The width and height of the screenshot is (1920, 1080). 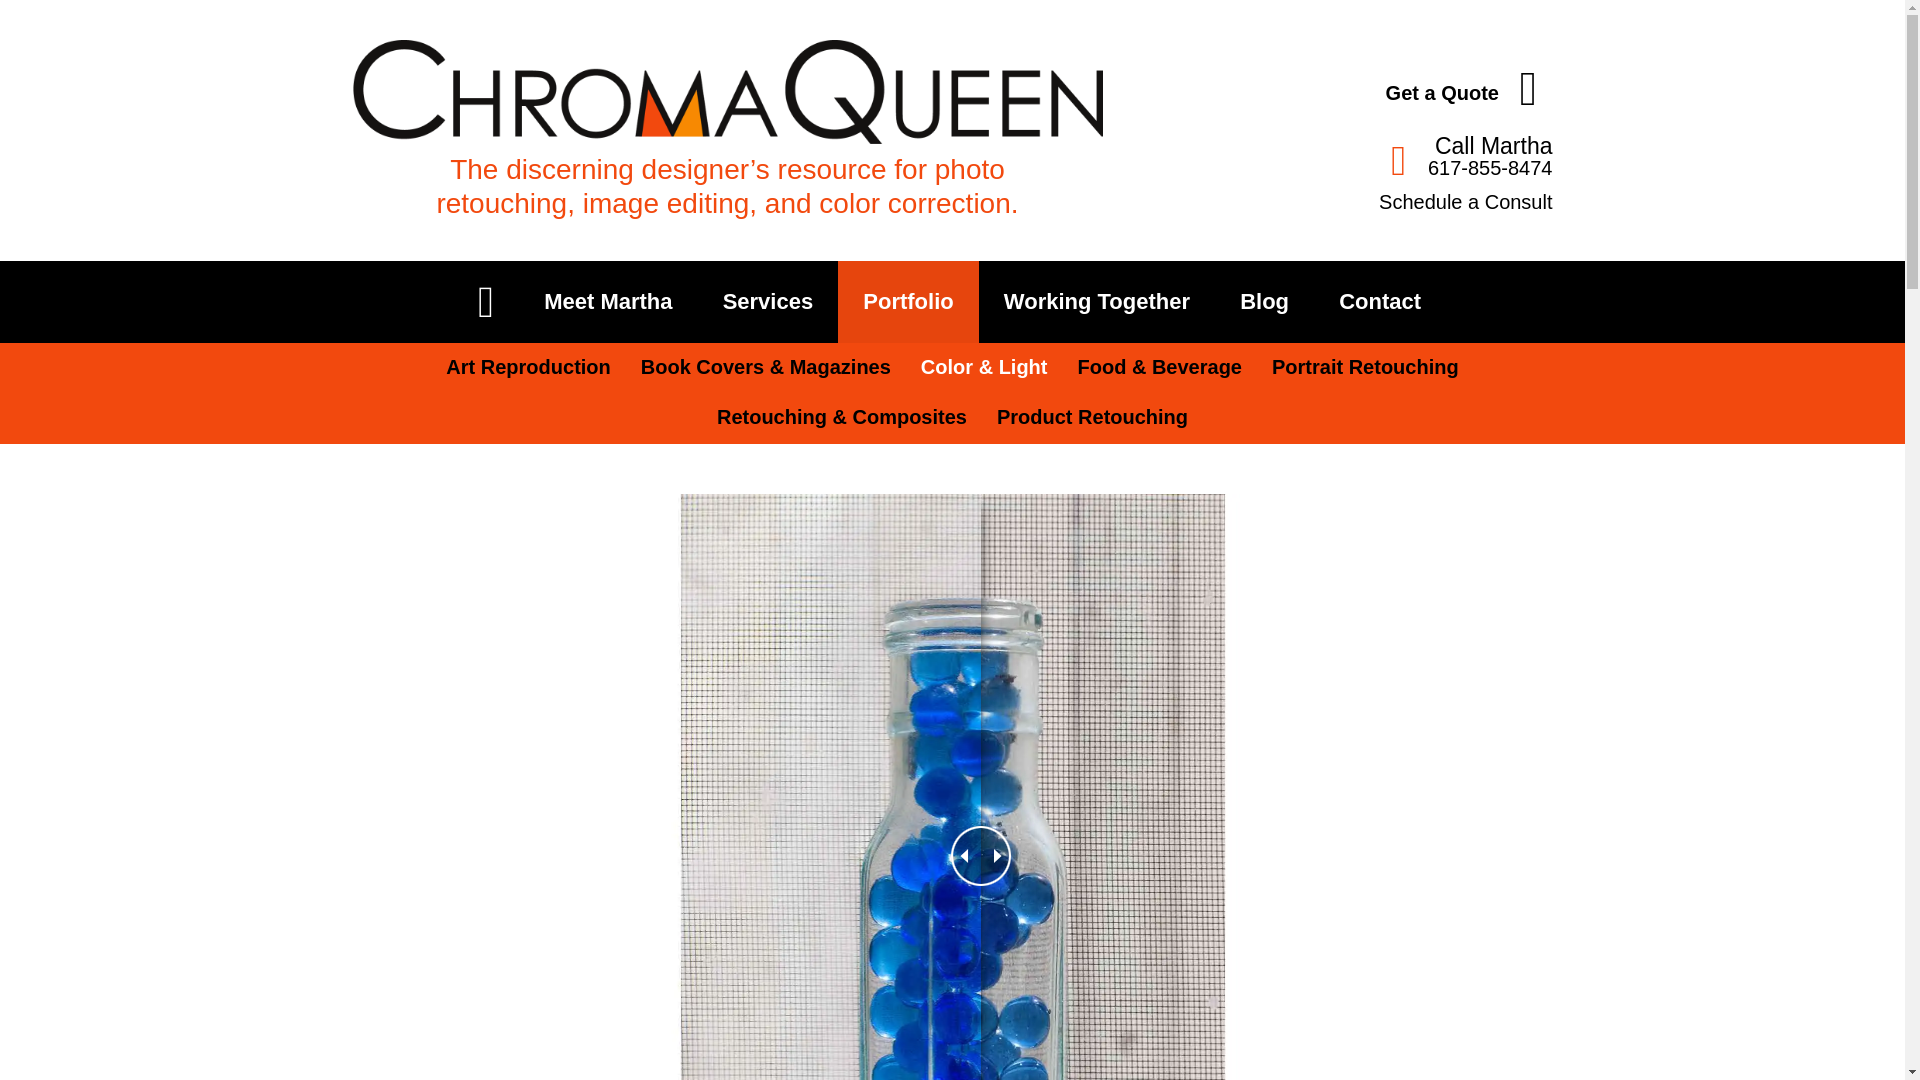 What do you see at coordinates (1379, 301) in the screenshot?
I see `Contact` at bounding box center [1379, 301].